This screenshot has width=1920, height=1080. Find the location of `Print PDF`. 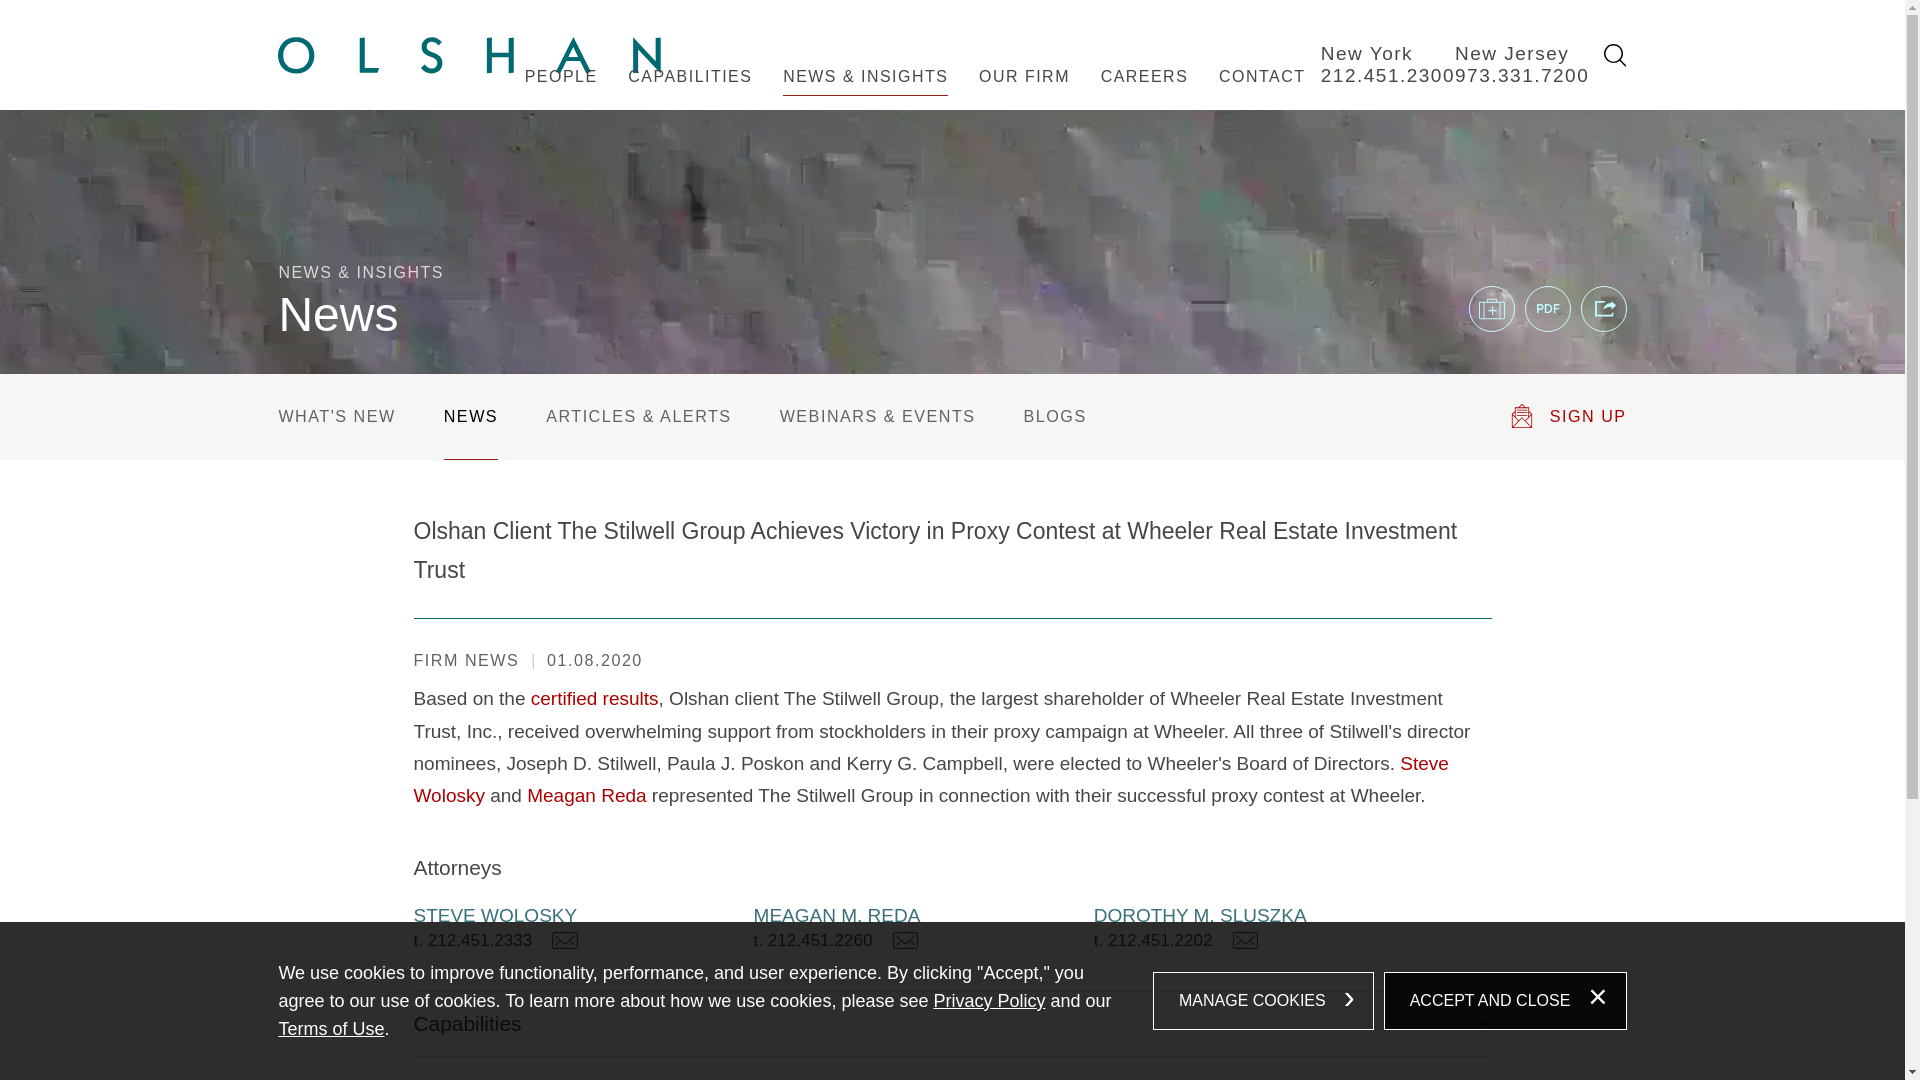

Print PDF is located at coordinates (1547, 308).